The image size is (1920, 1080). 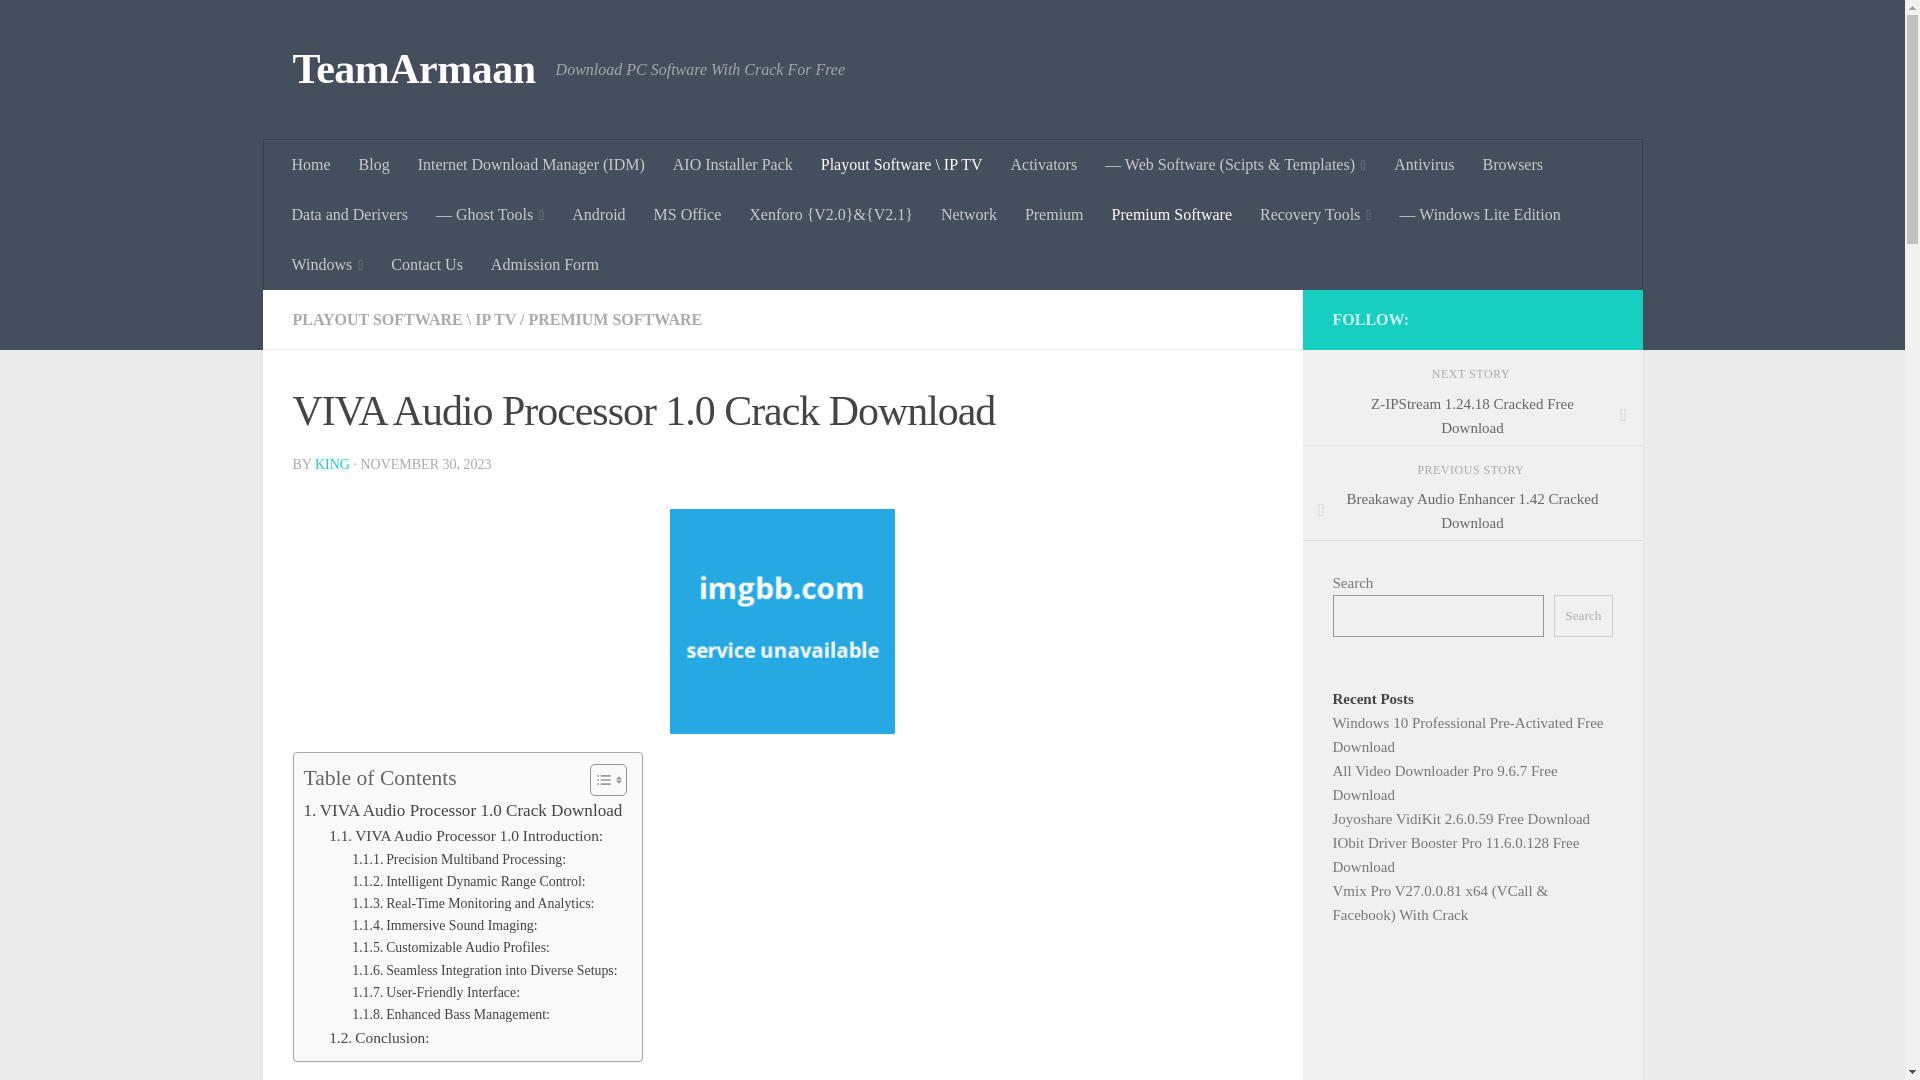 What do you see at coordinates (484, 970) in the screenshot?
I see `Seamless Integration into Diverse Setups:` at bounding box center [484, 970].